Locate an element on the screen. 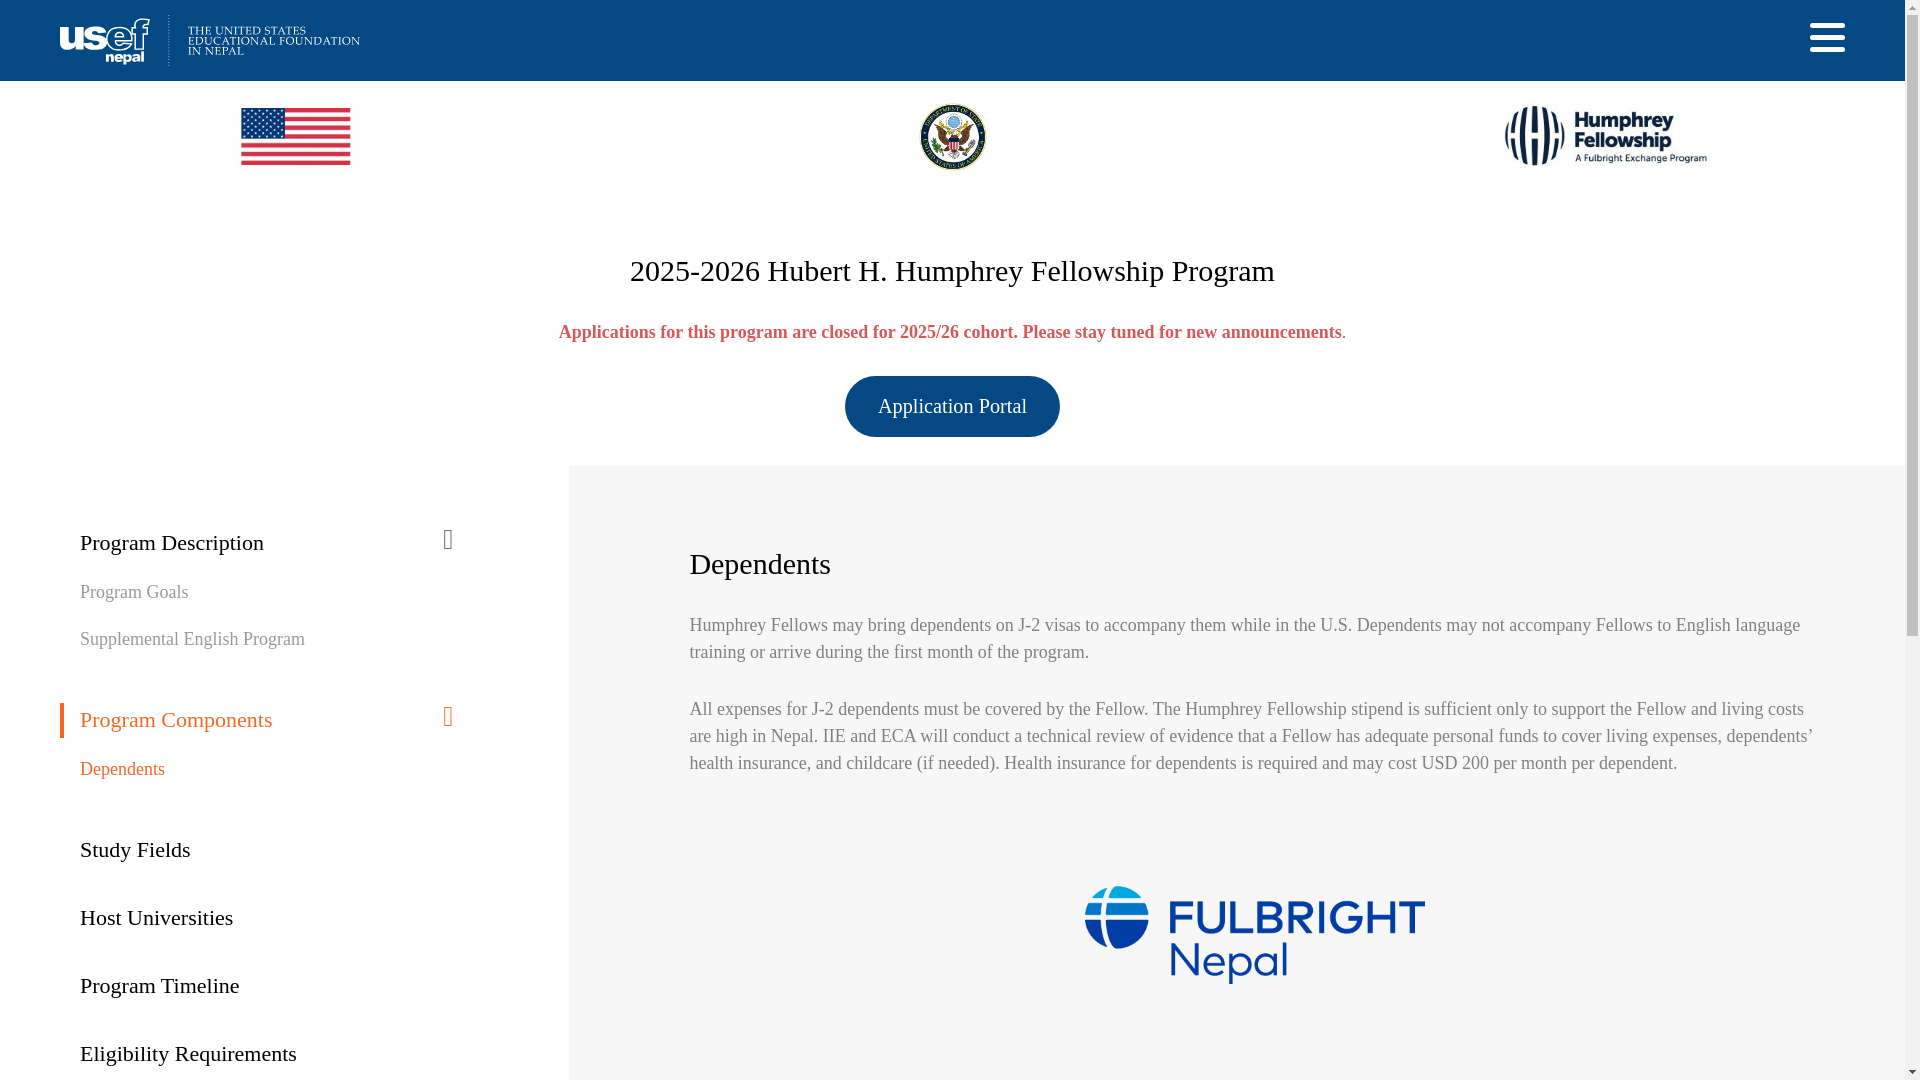 The width and height of the screenshot is (1920, 1080). Study Fields is located at coordinates (135, 858).